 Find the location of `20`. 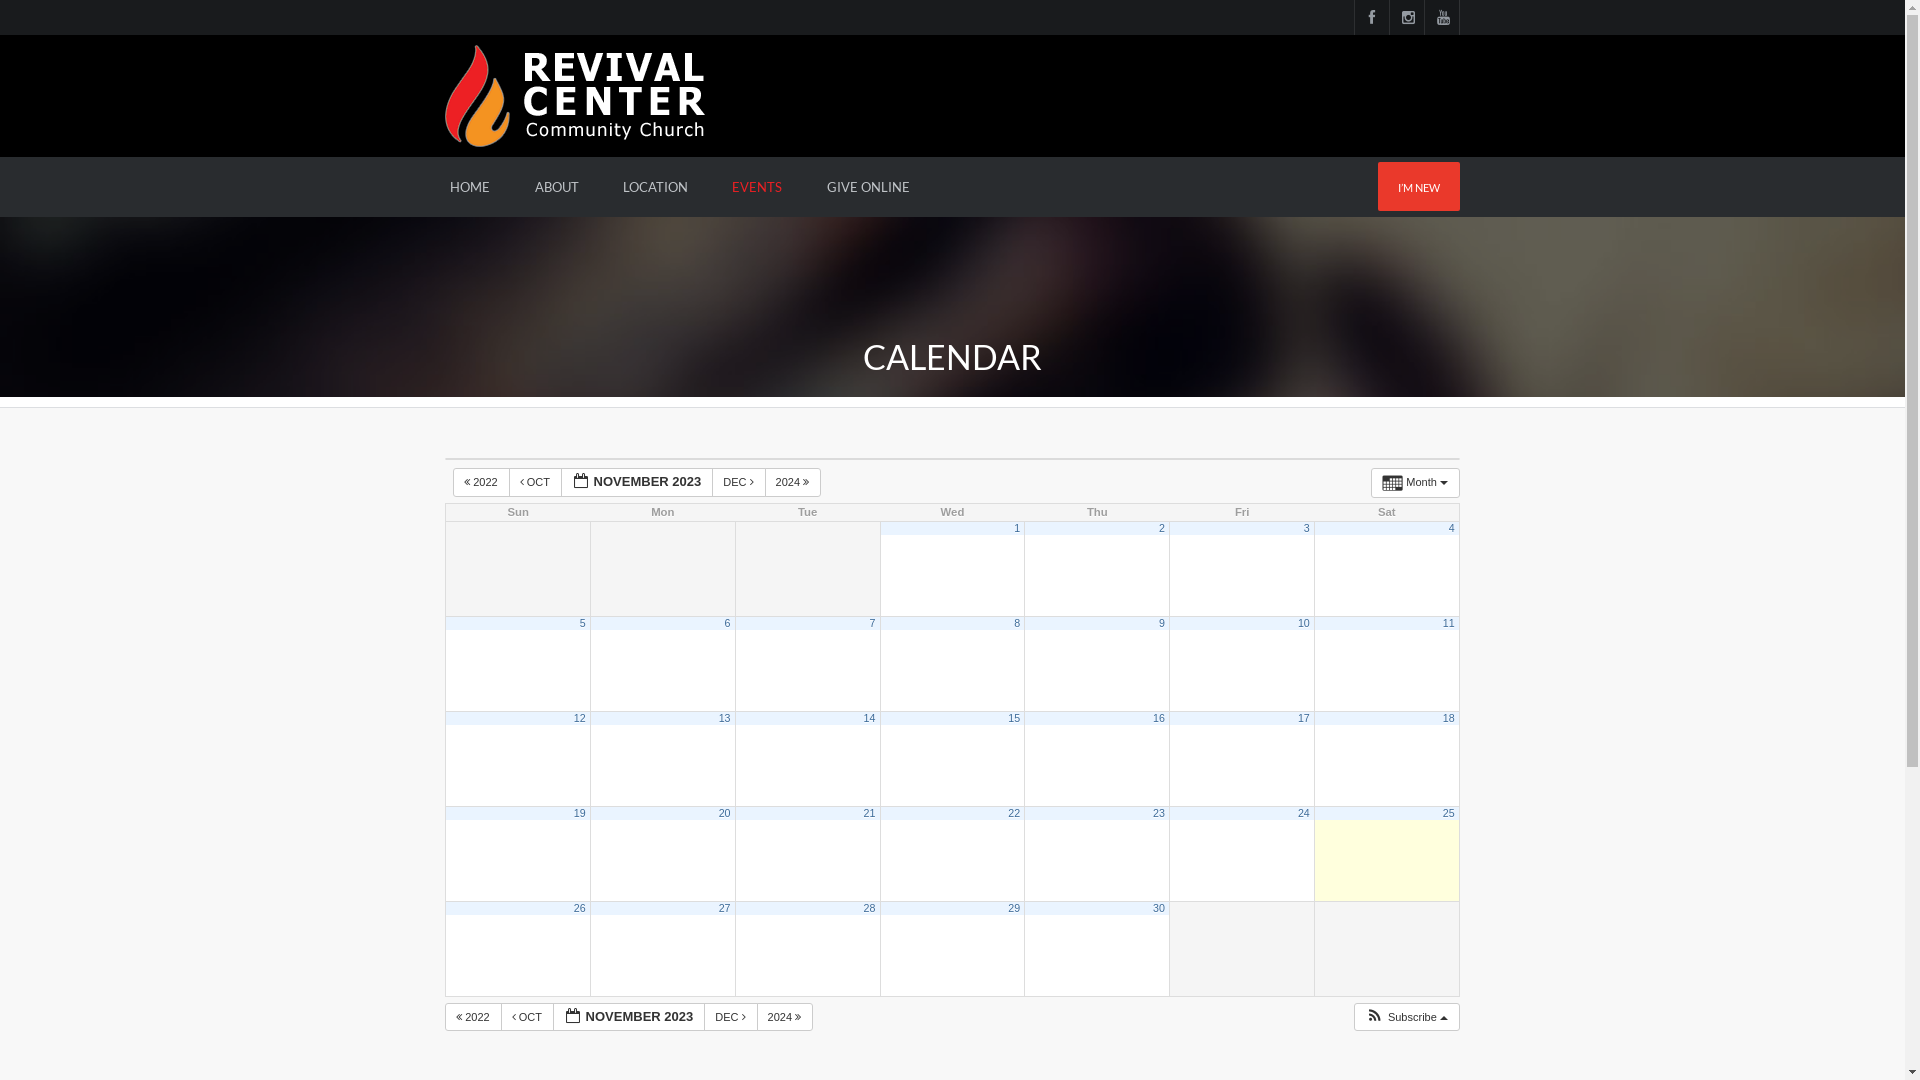

20 is located at coordinates (725, 813).